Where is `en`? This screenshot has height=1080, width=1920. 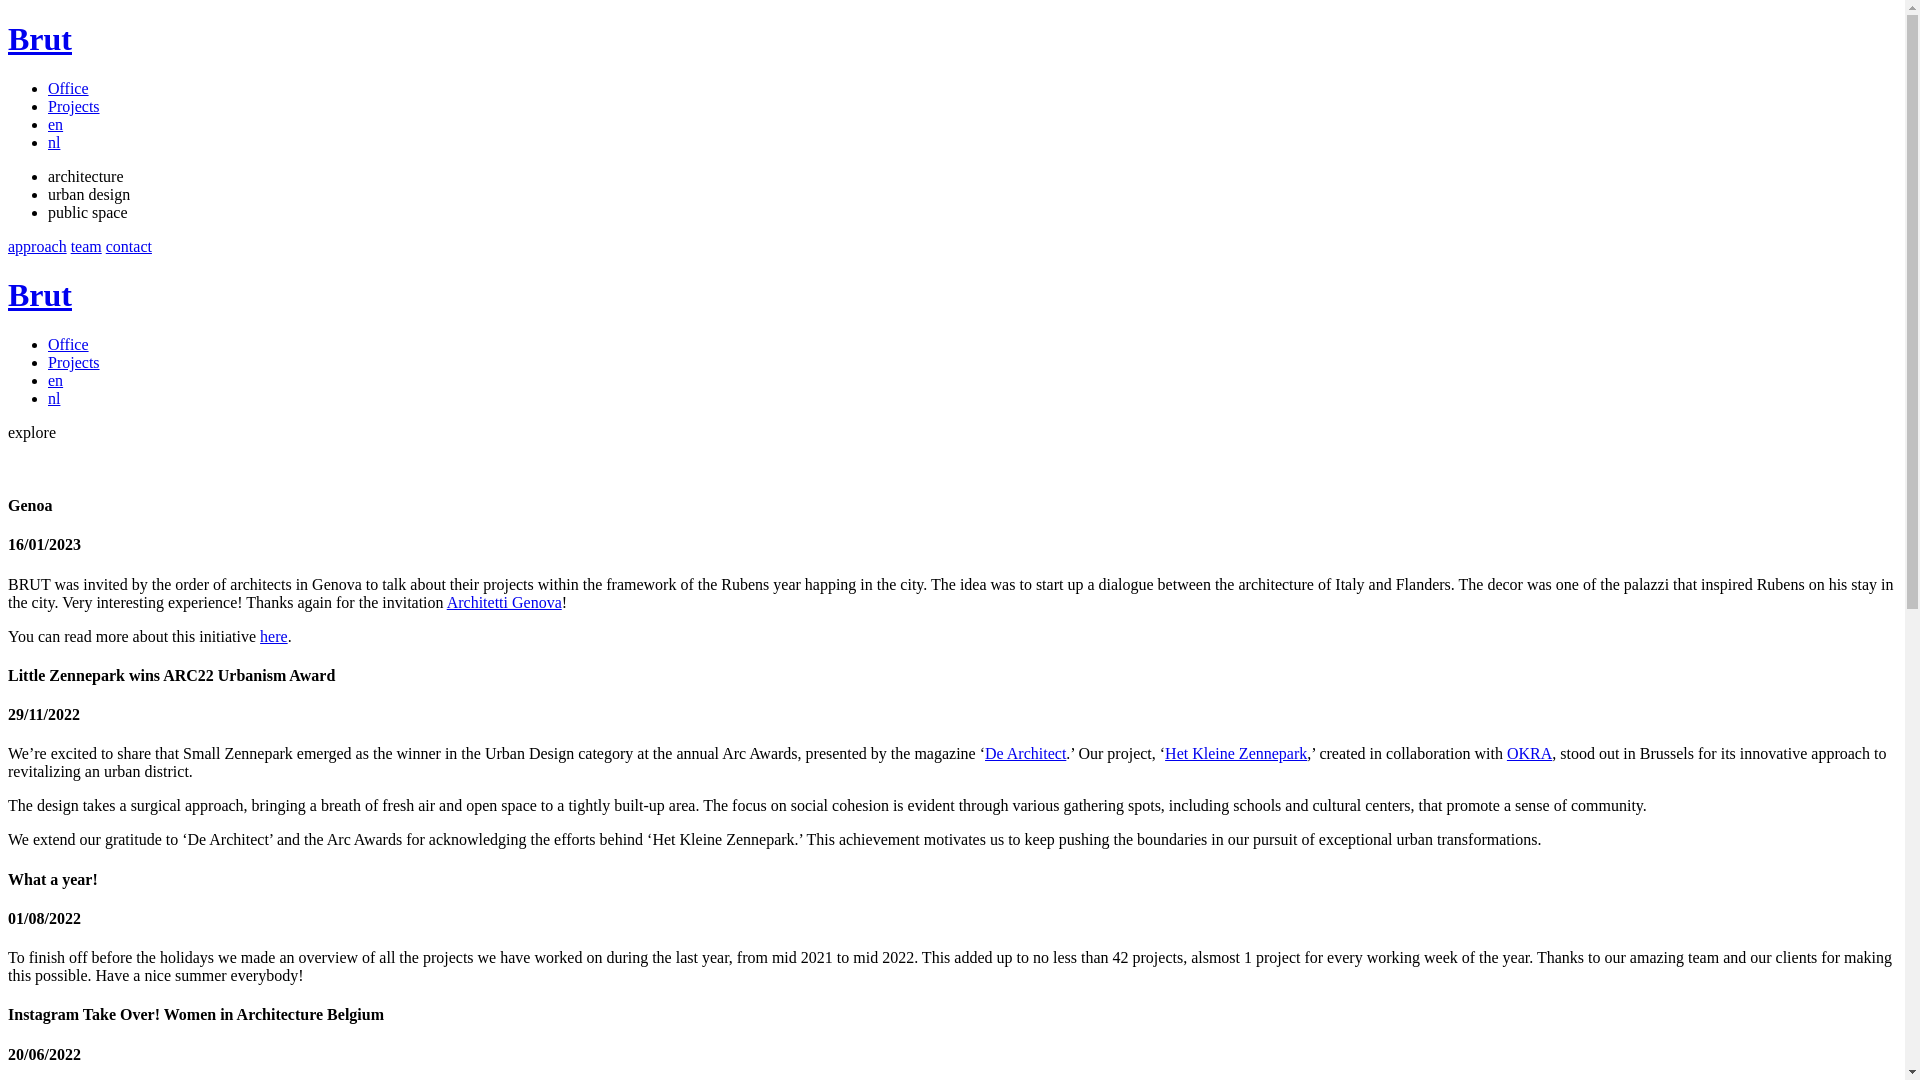 en is located at coordinates (56, 125).